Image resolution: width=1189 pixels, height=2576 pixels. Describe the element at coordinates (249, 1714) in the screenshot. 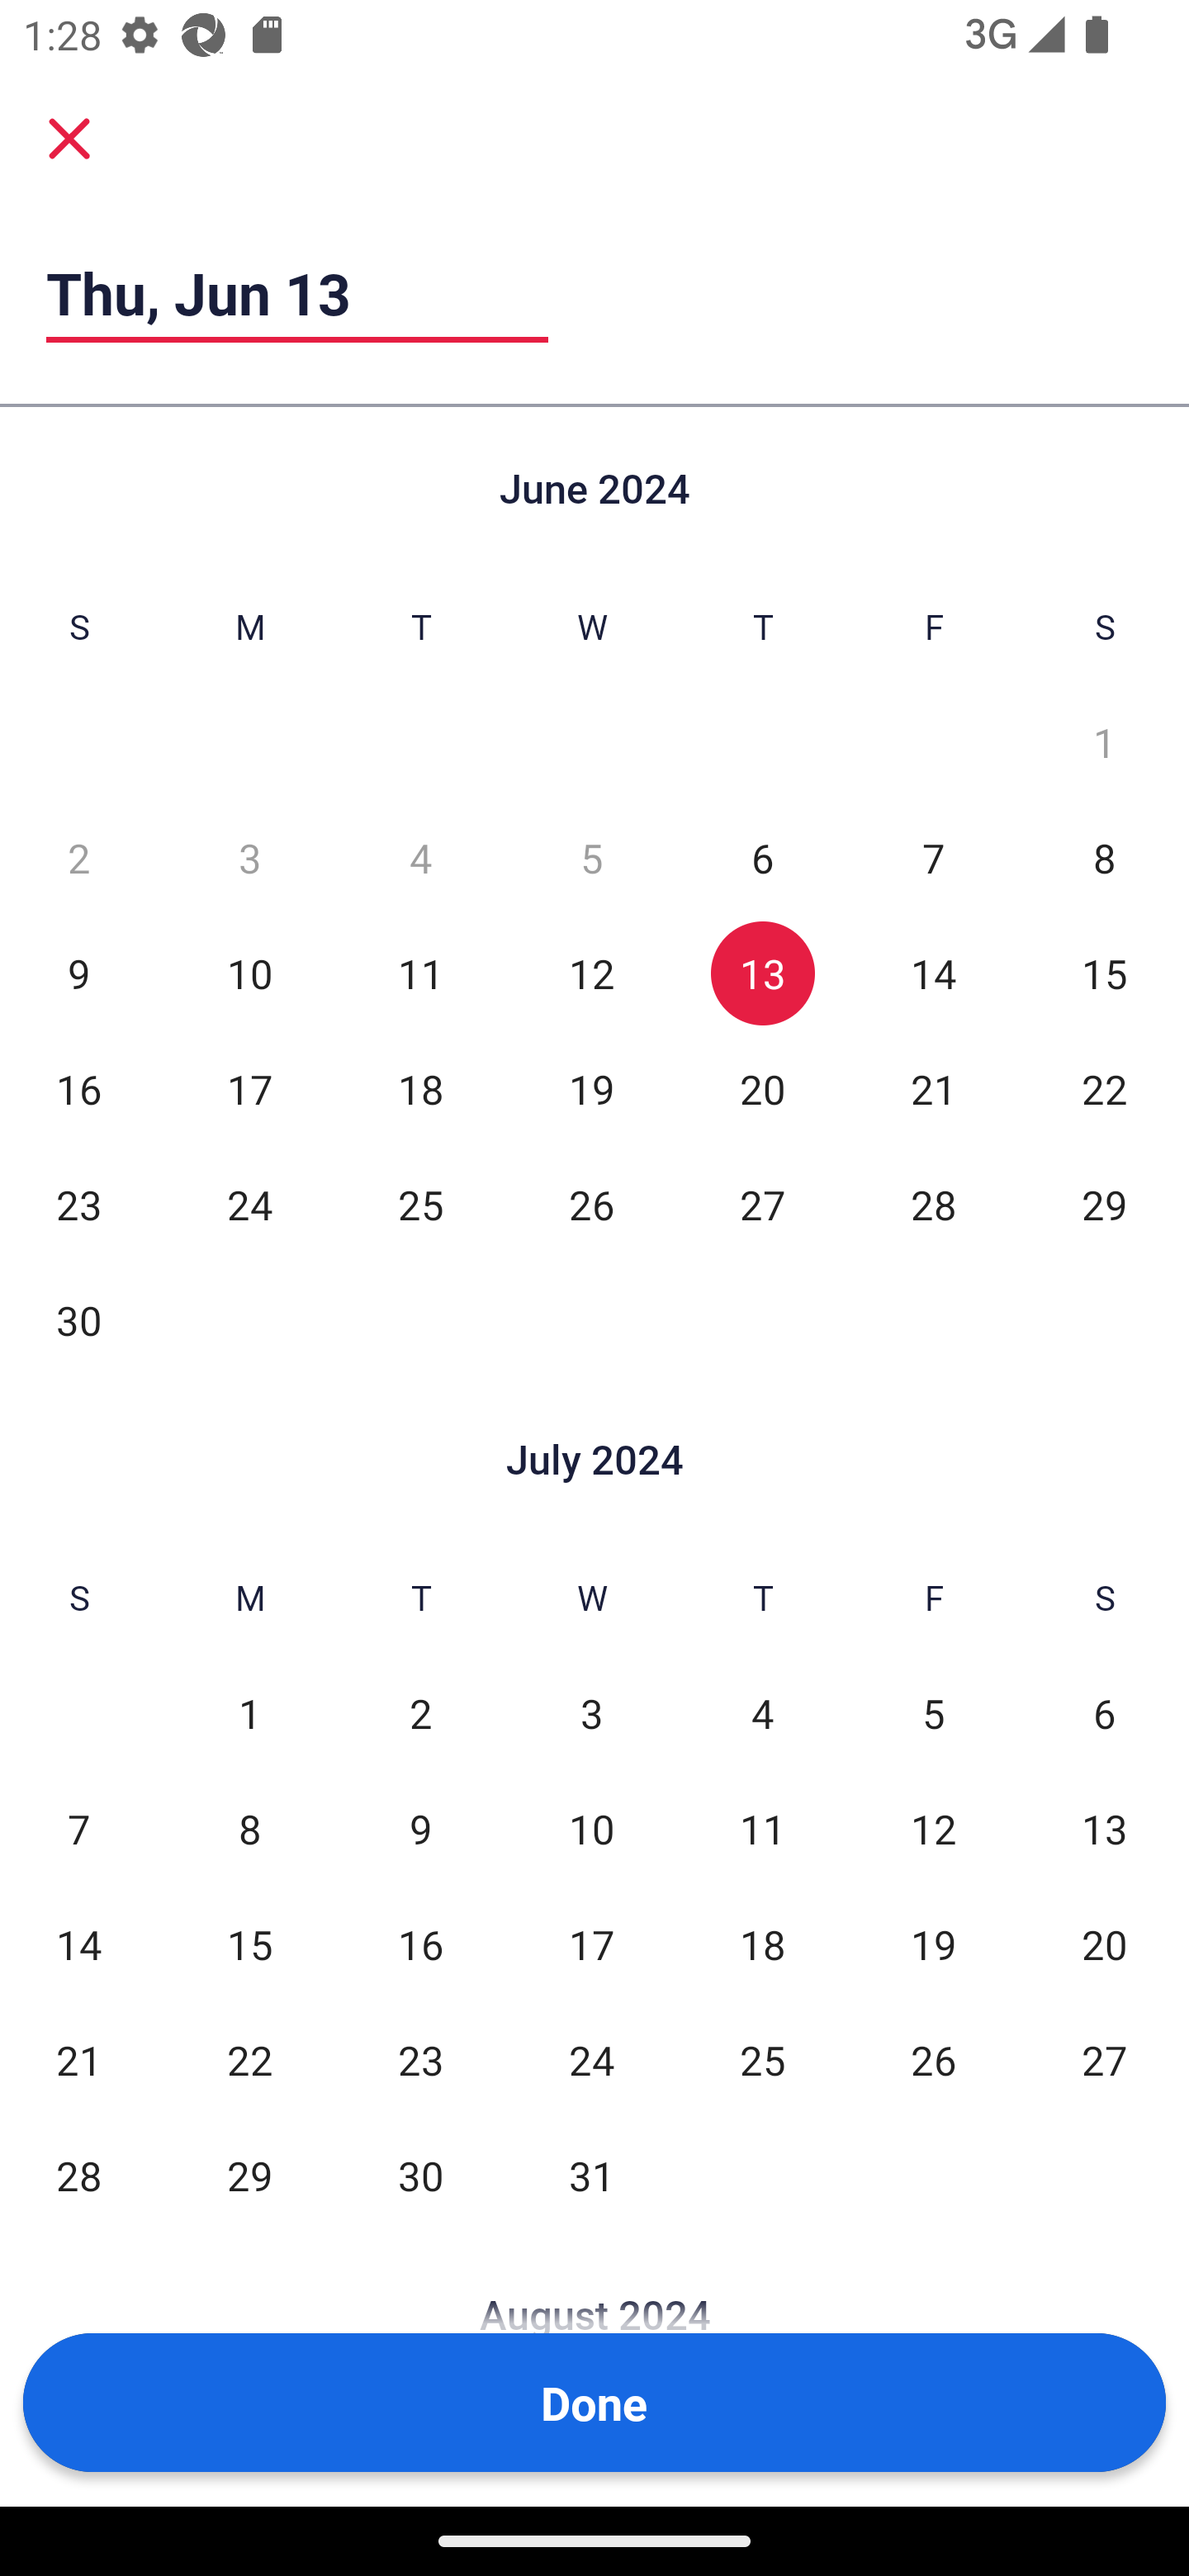

I see `1 Mon, Jul 1, Not Selected` at that location.